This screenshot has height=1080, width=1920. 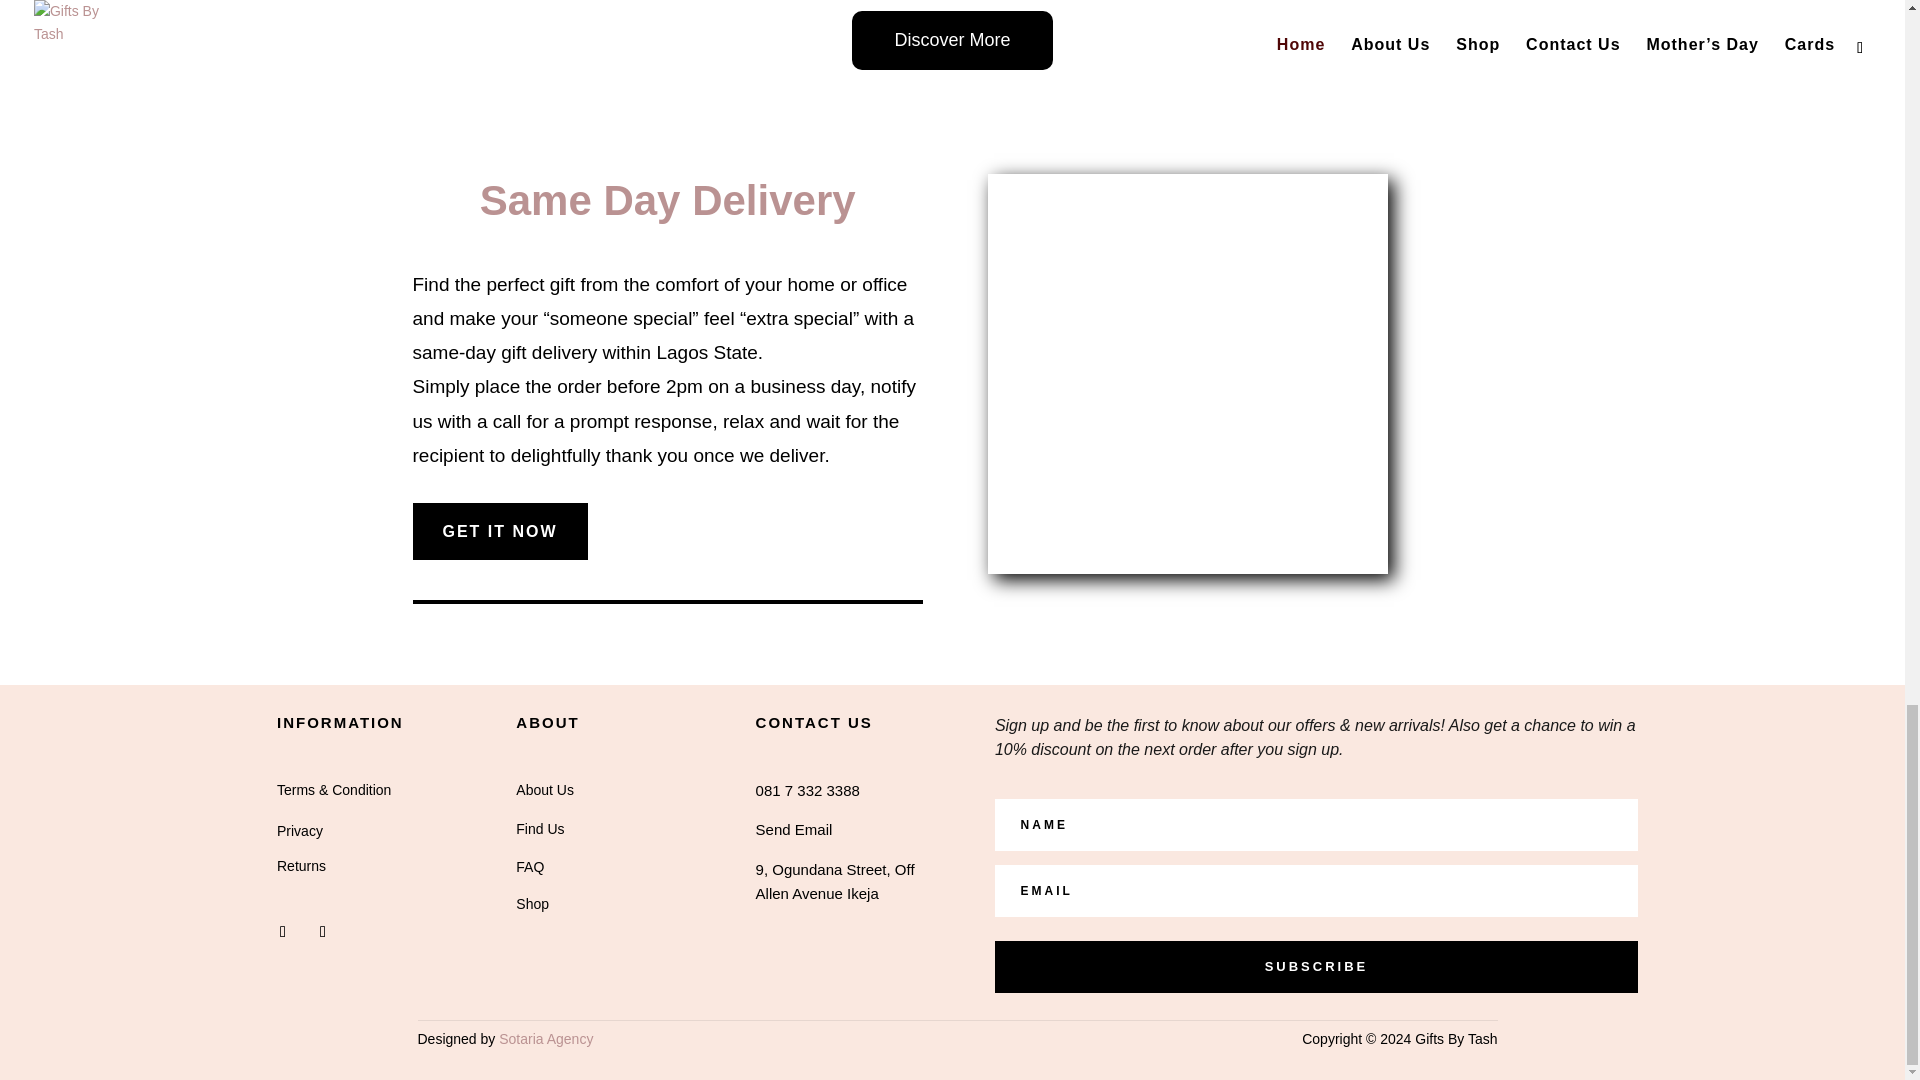 I want to click on GET IT NOW, so click(x=500, y=532).